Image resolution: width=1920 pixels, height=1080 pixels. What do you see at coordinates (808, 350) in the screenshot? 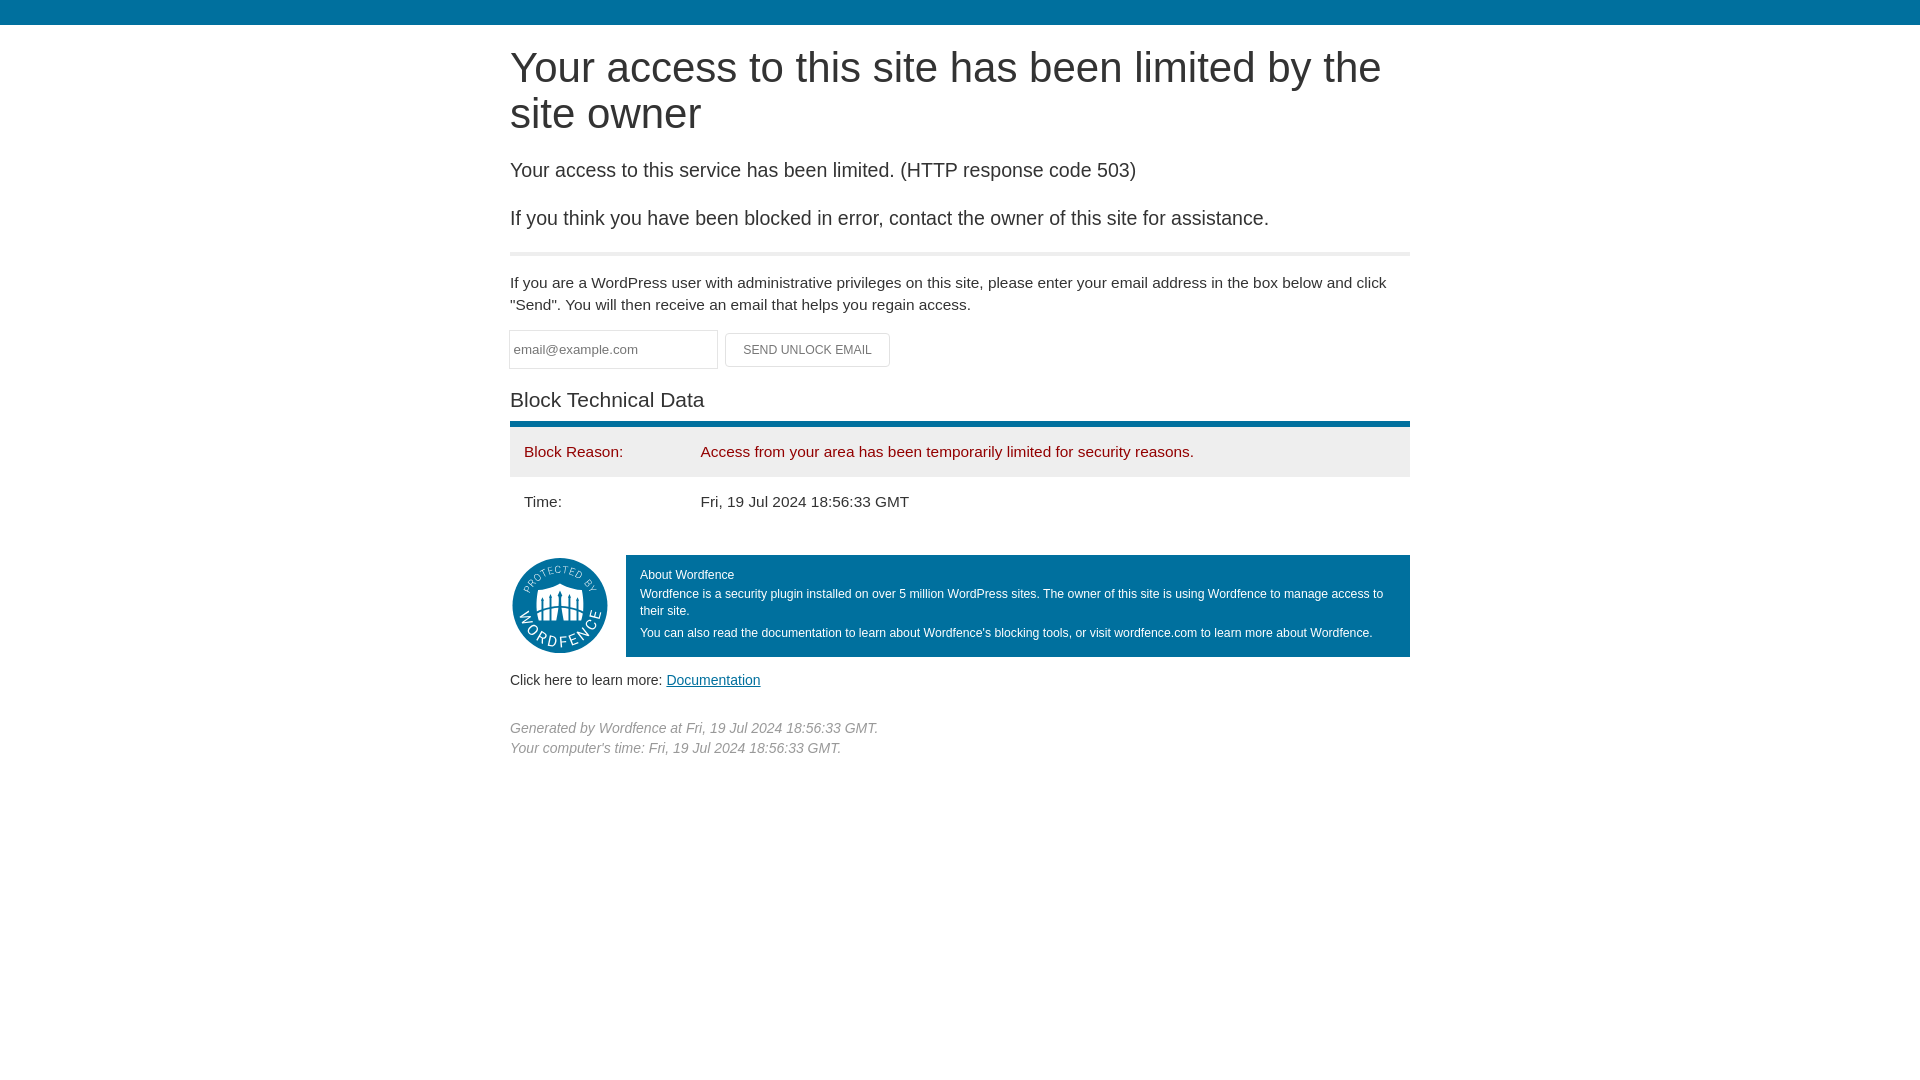
I see `Send Unlock Email` at bounding box center [808, 350].